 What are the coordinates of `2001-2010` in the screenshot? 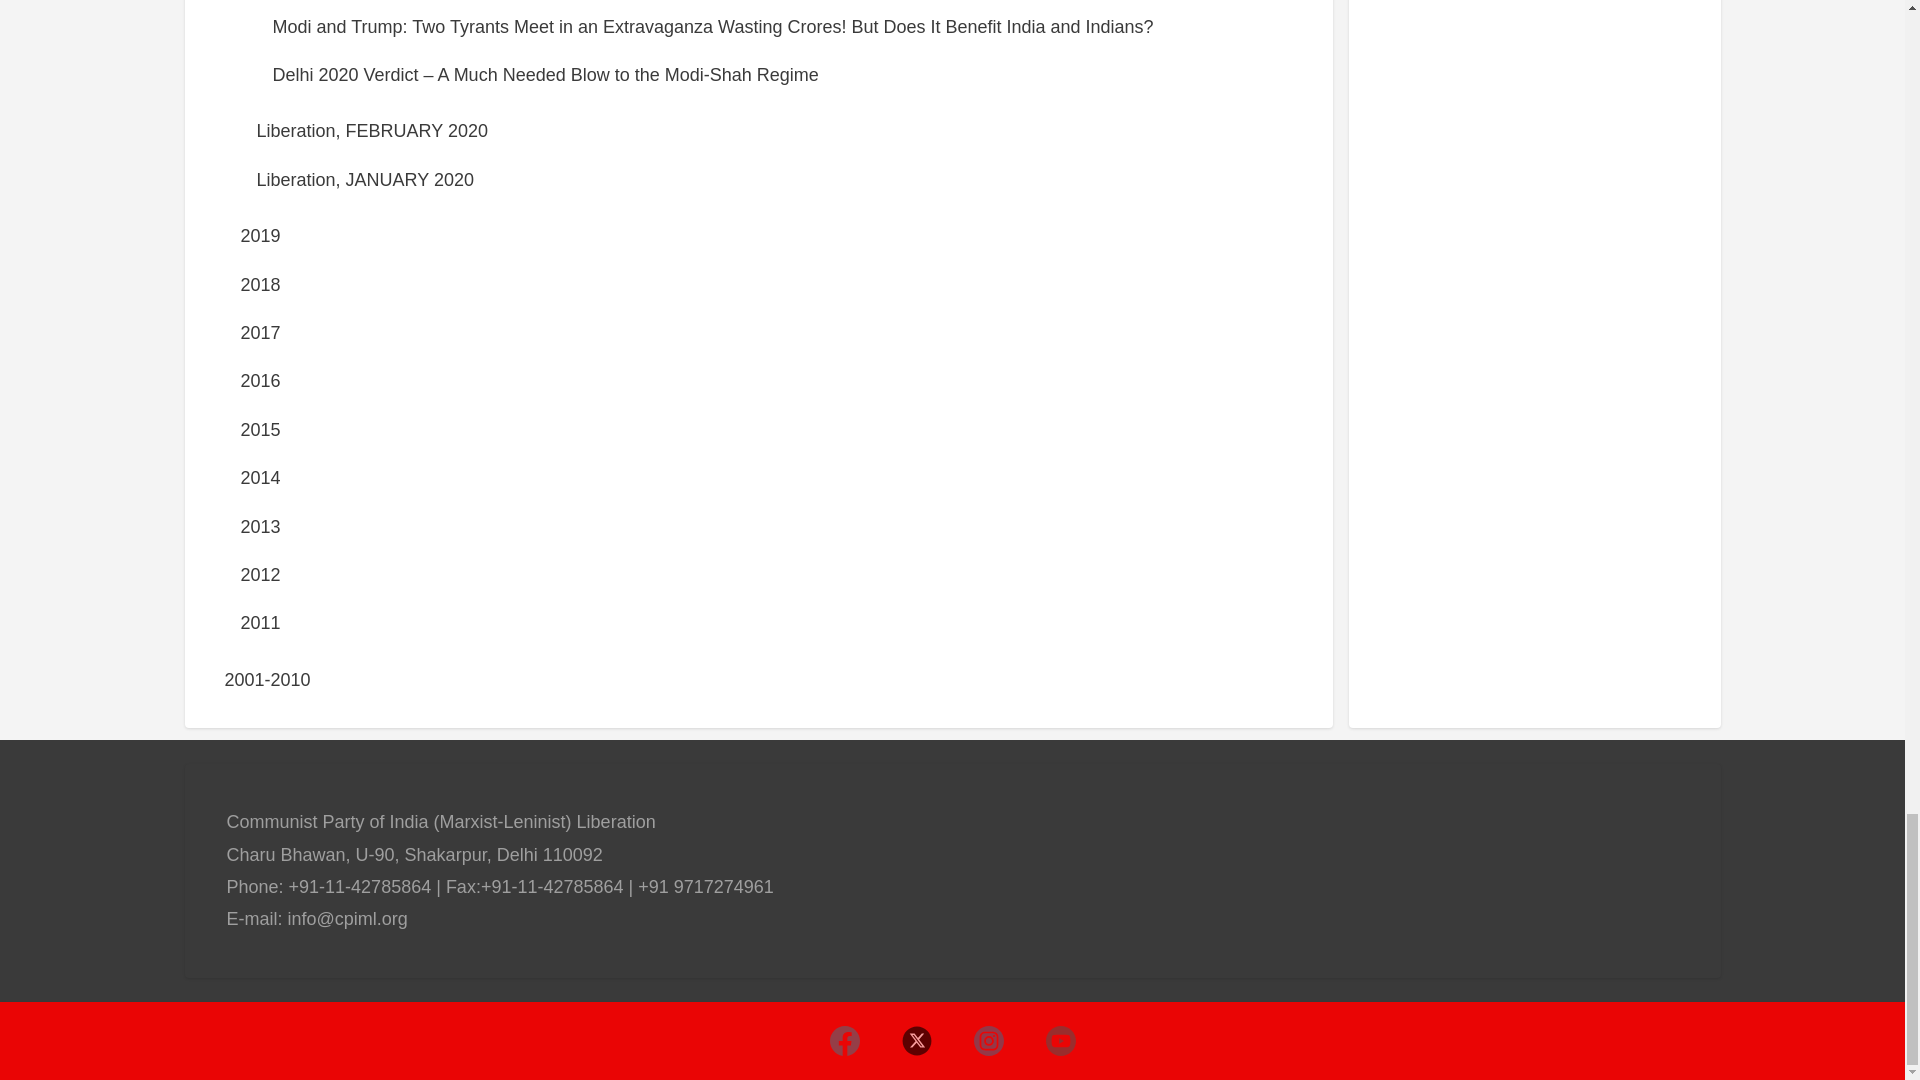 It's located at (266, 680).